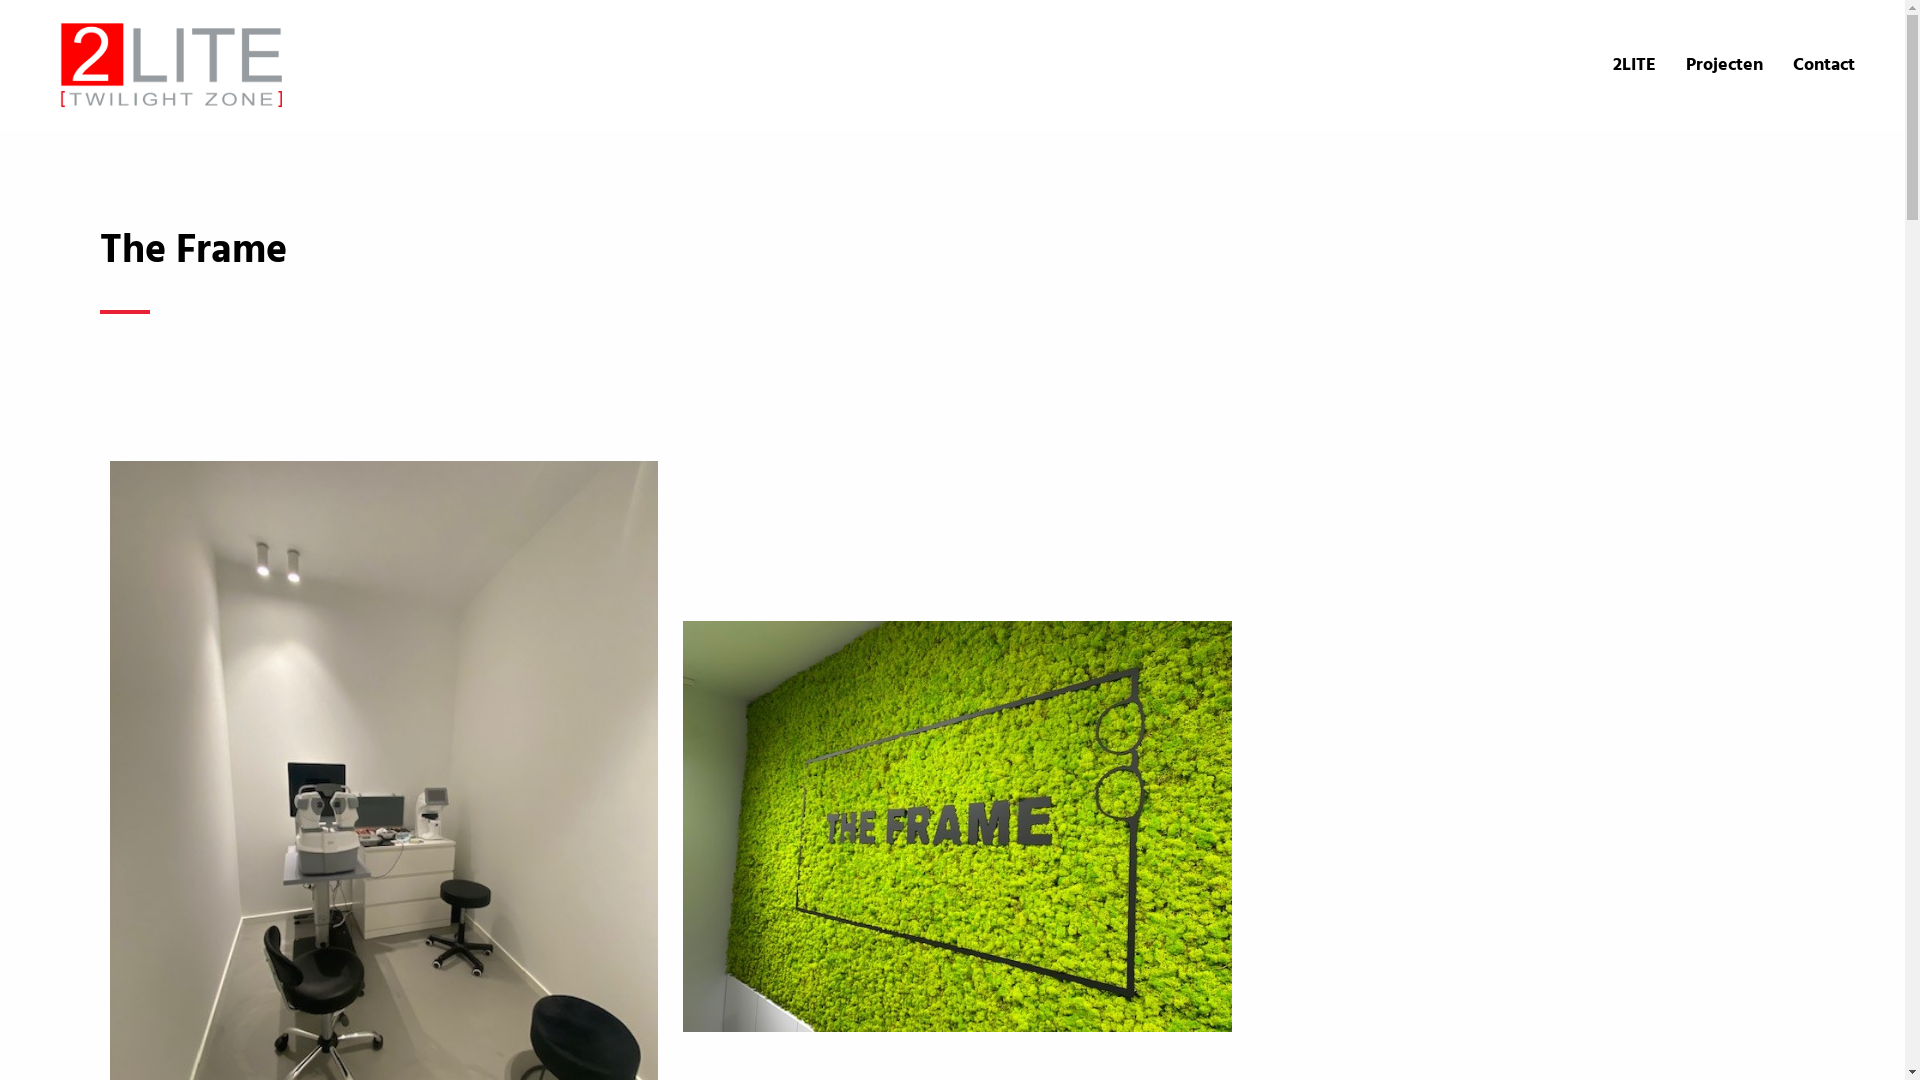 This screenshot has width=1920, height=1080. What do you see at coordinates (1724, 66) in the screenshot?
I see `Projecten` at bounding box center [1724, 66].